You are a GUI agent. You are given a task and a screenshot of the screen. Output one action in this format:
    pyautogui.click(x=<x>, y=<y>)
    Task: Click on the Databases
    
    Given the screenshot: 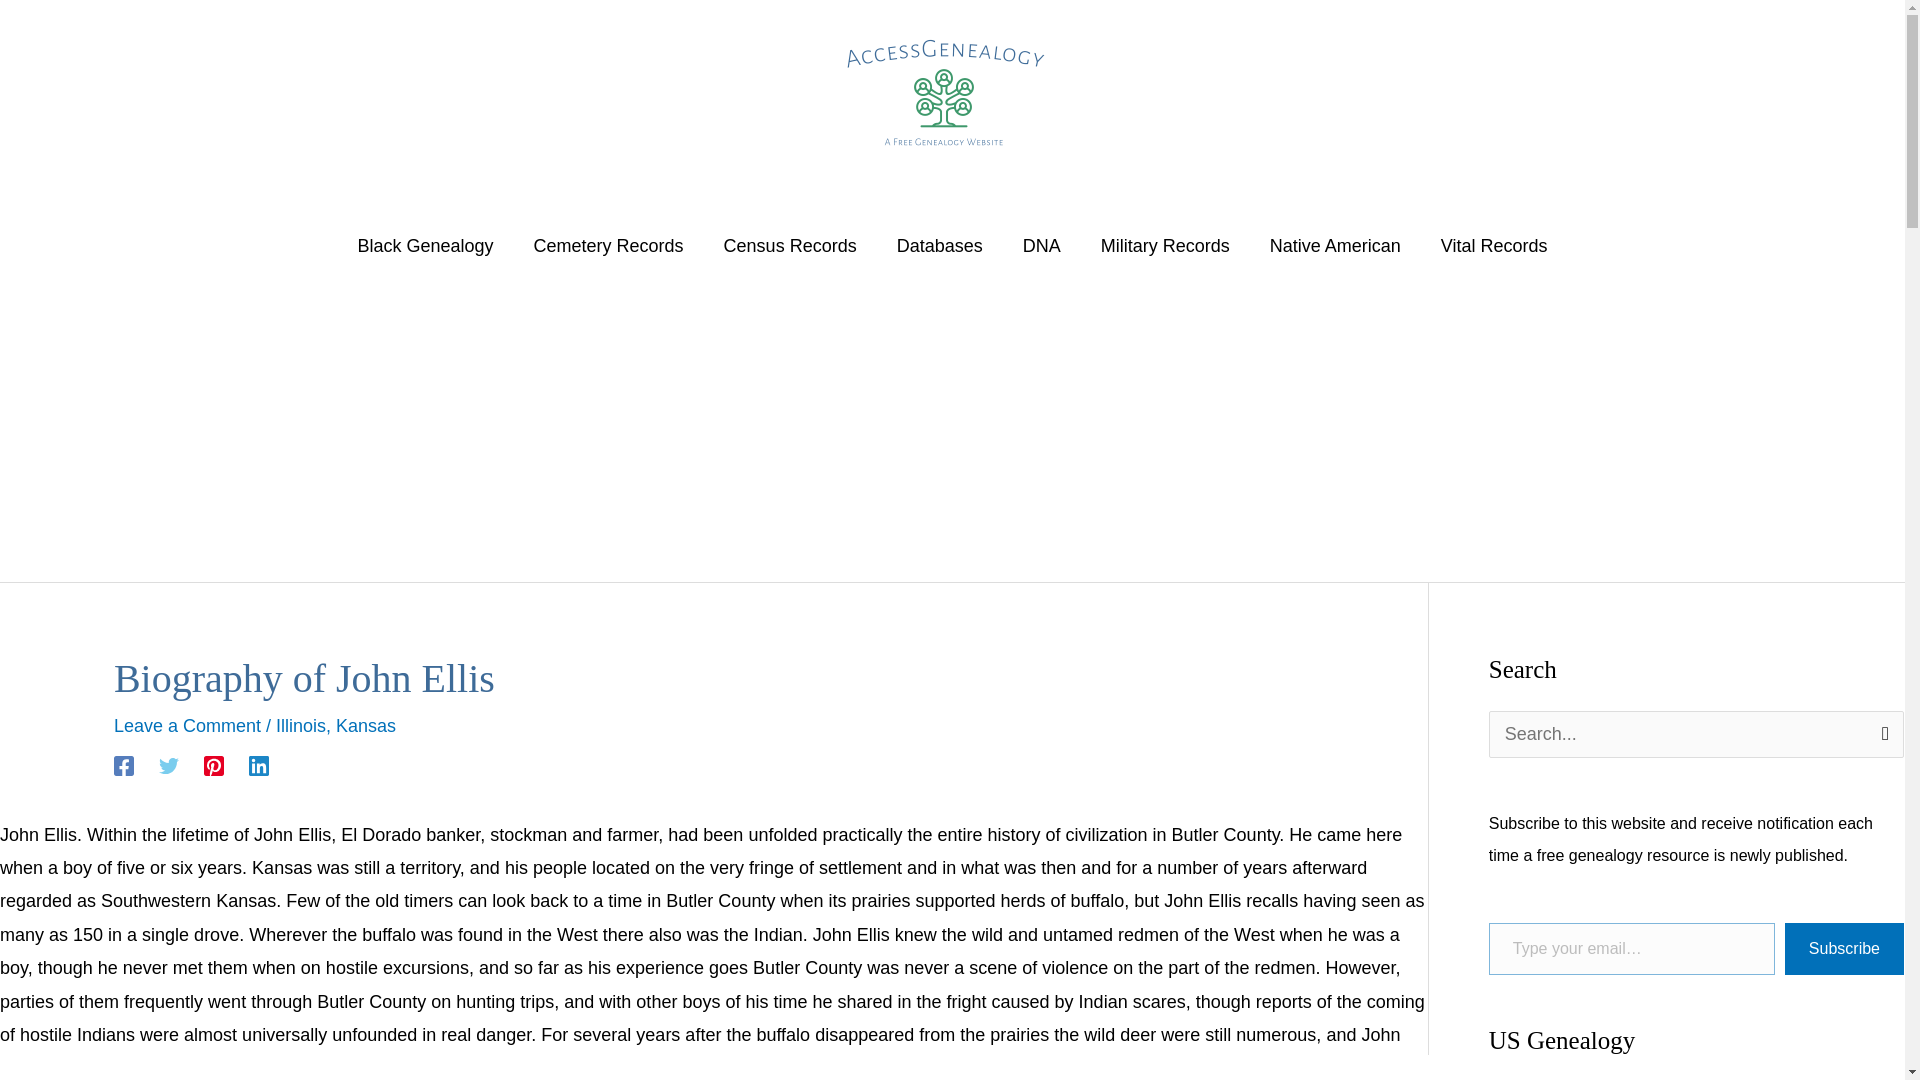 What is the action you would take?
    pyautogui.click(x=940, y=245)
    